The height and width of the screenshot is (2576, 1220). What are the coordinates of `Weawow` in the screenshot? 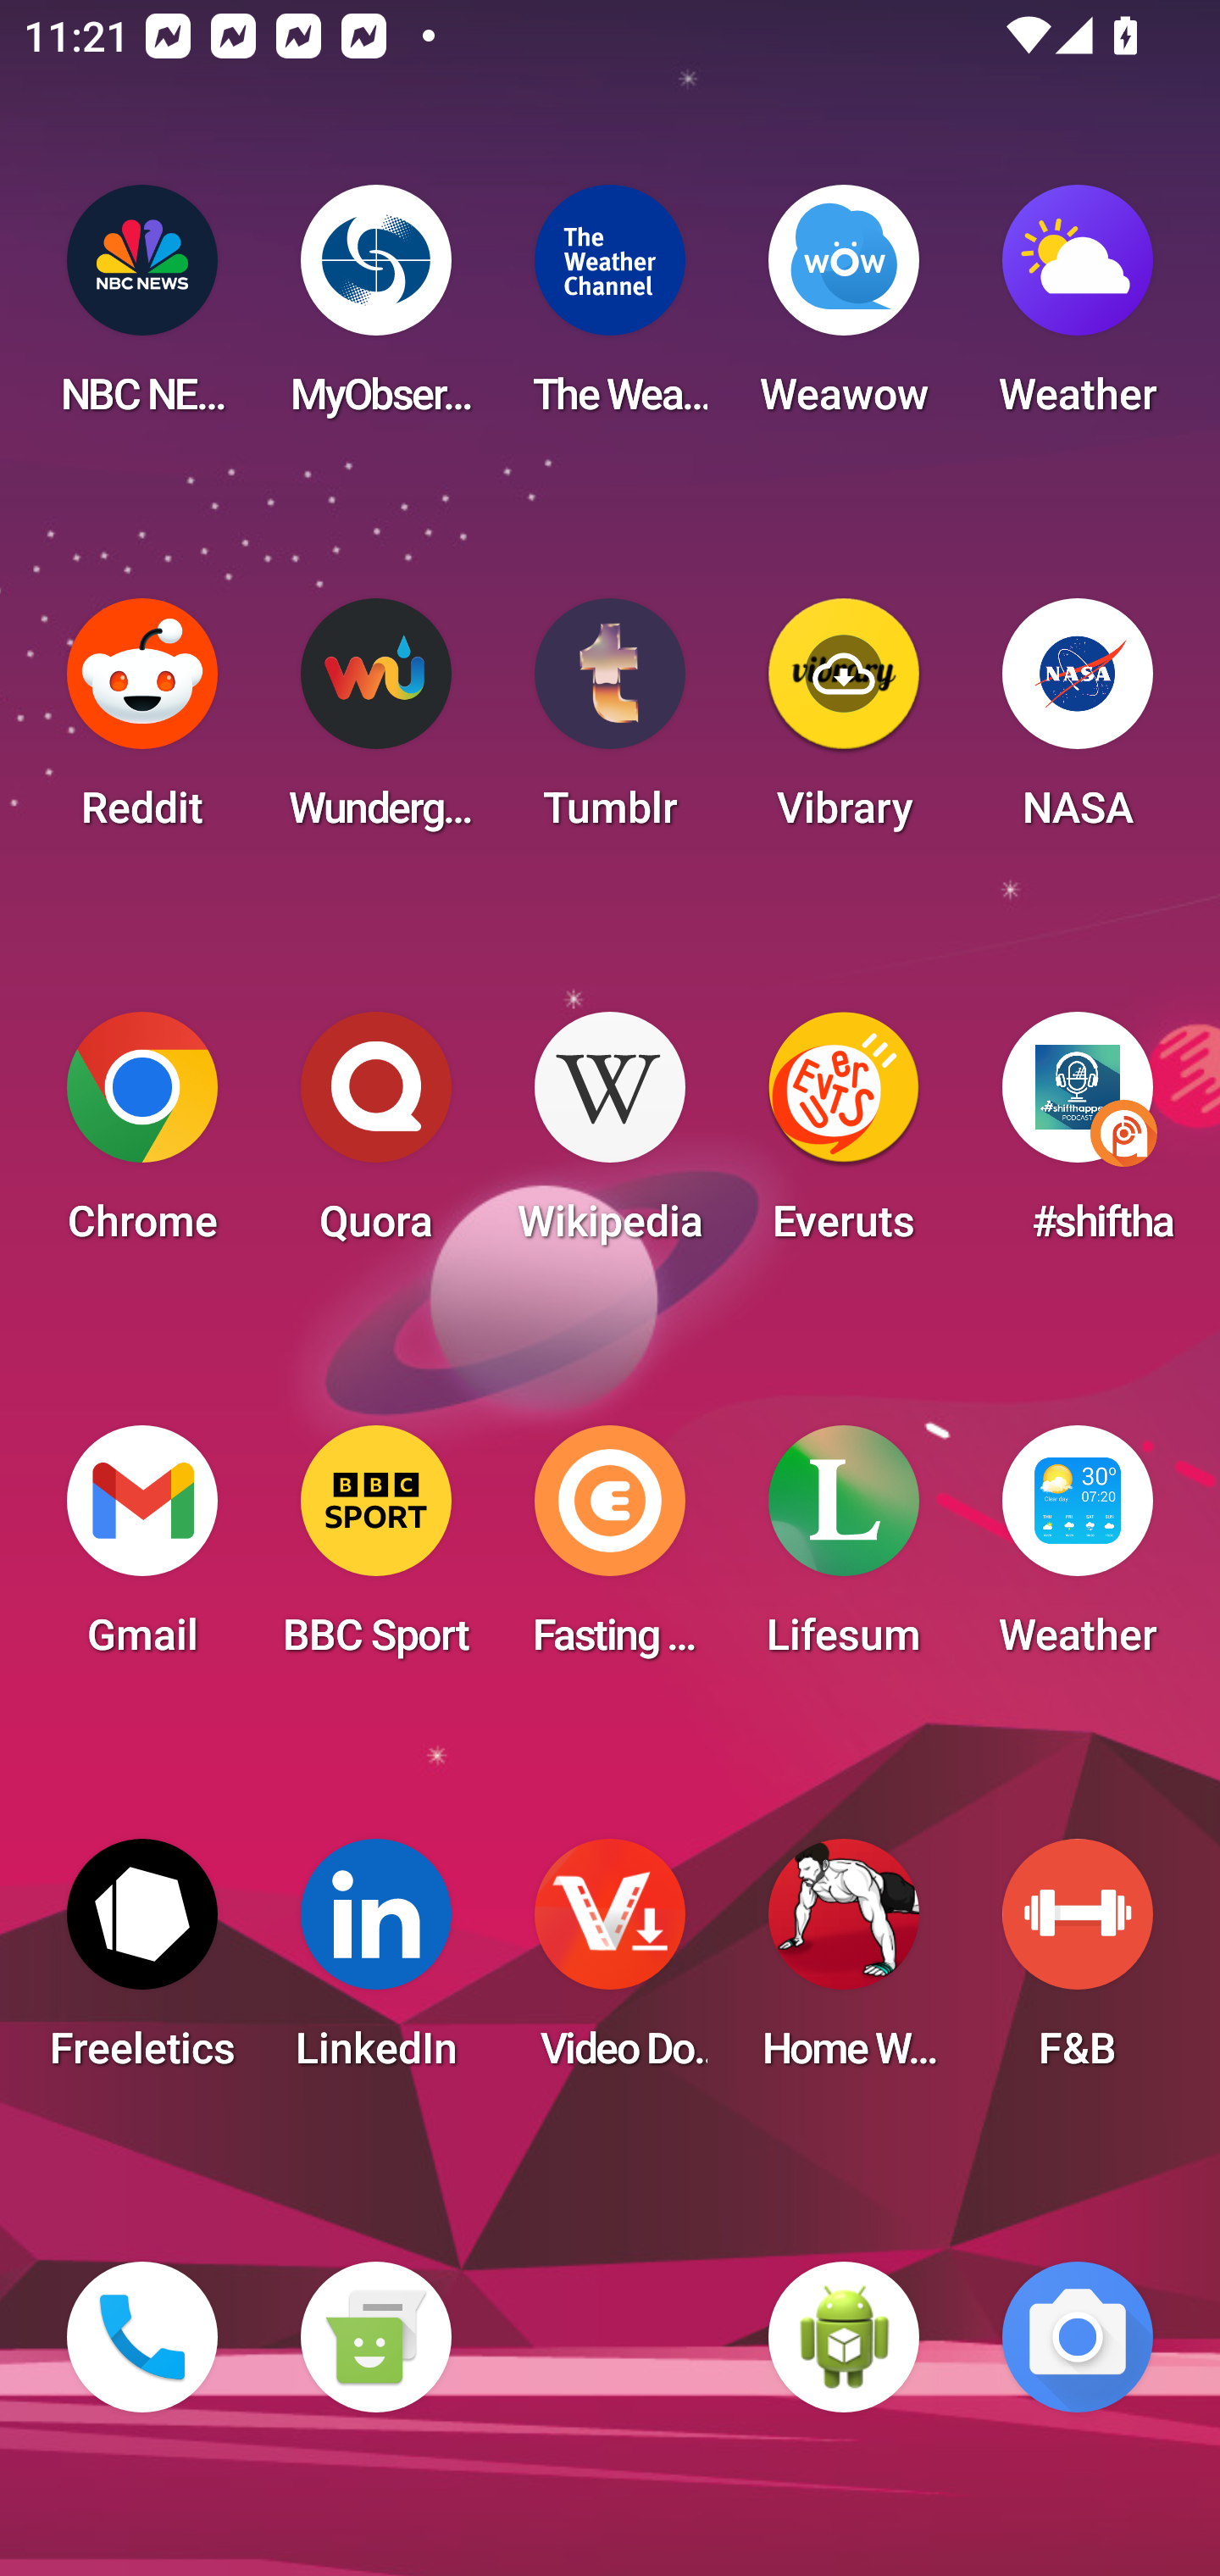 It's located at (844, 310).